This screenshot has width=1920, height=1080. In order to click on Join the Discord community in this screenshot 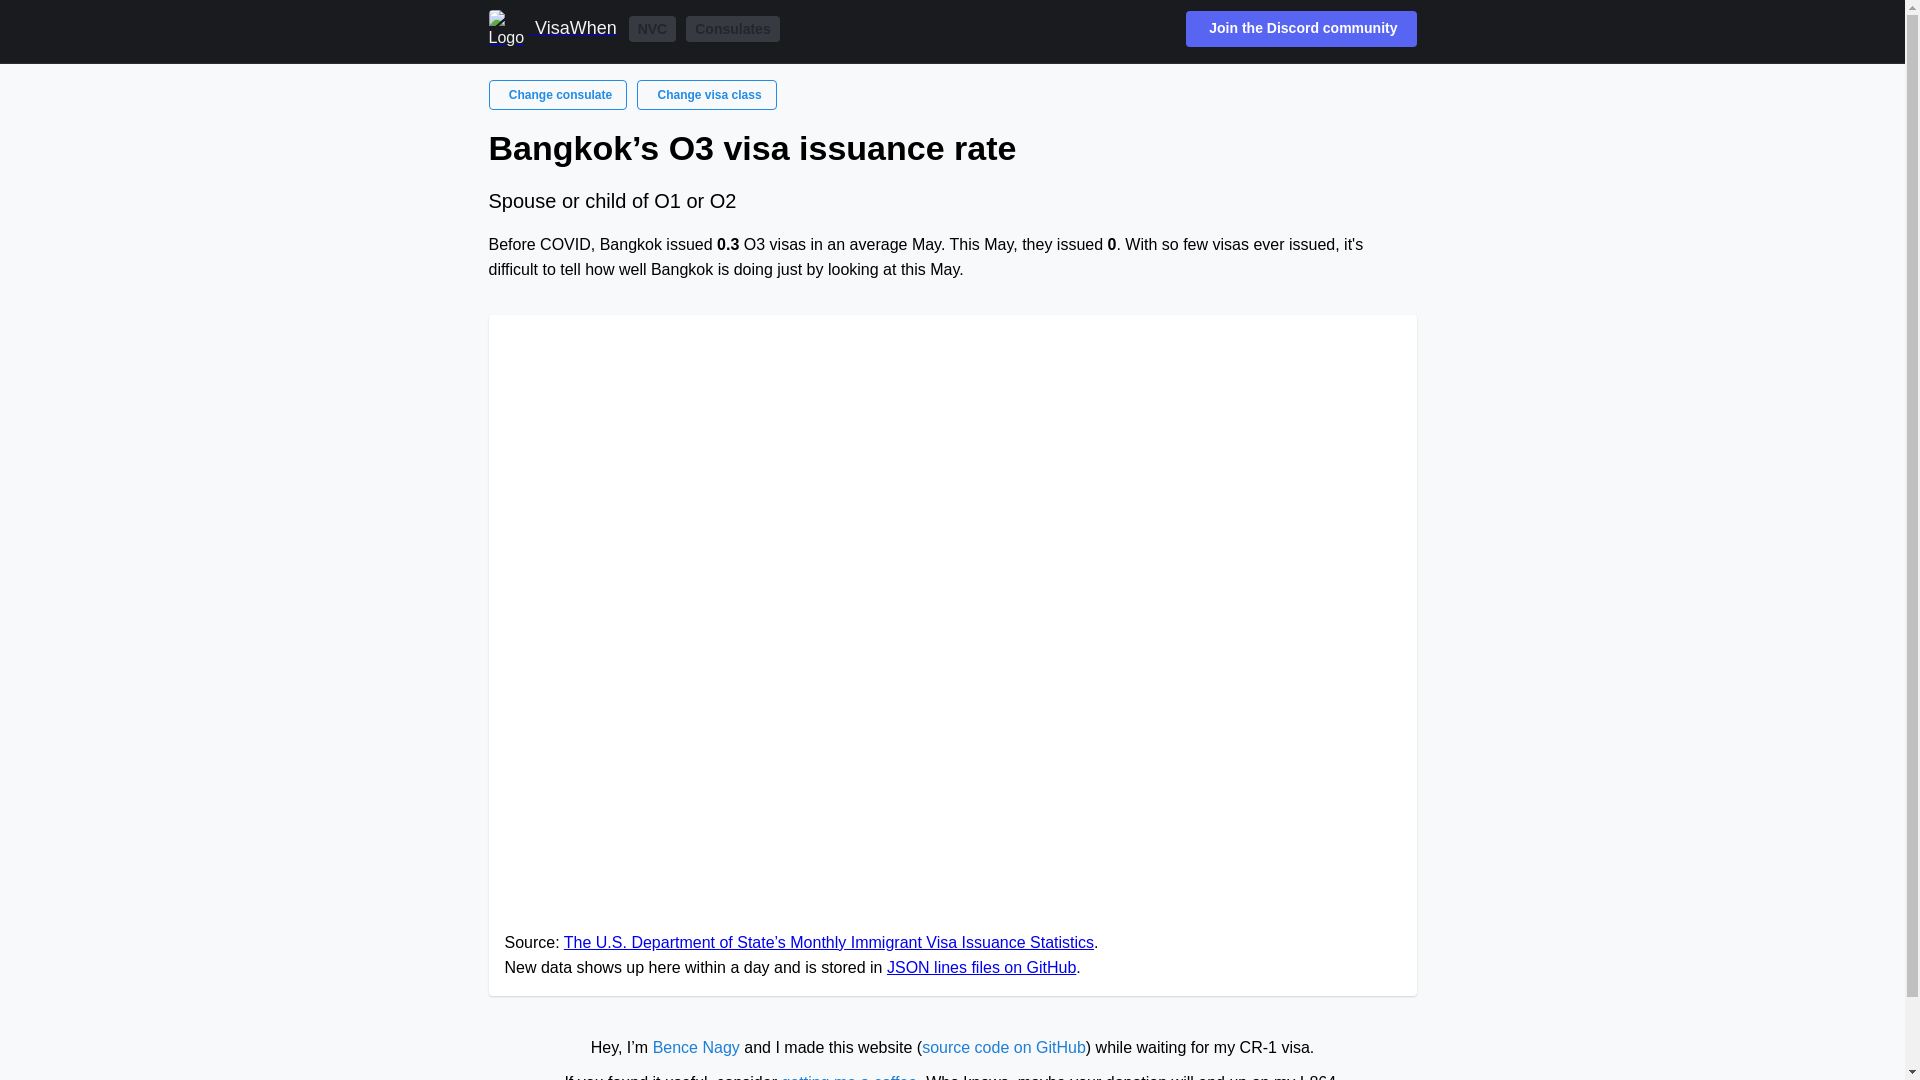, I will do `click(1301, 28)`.